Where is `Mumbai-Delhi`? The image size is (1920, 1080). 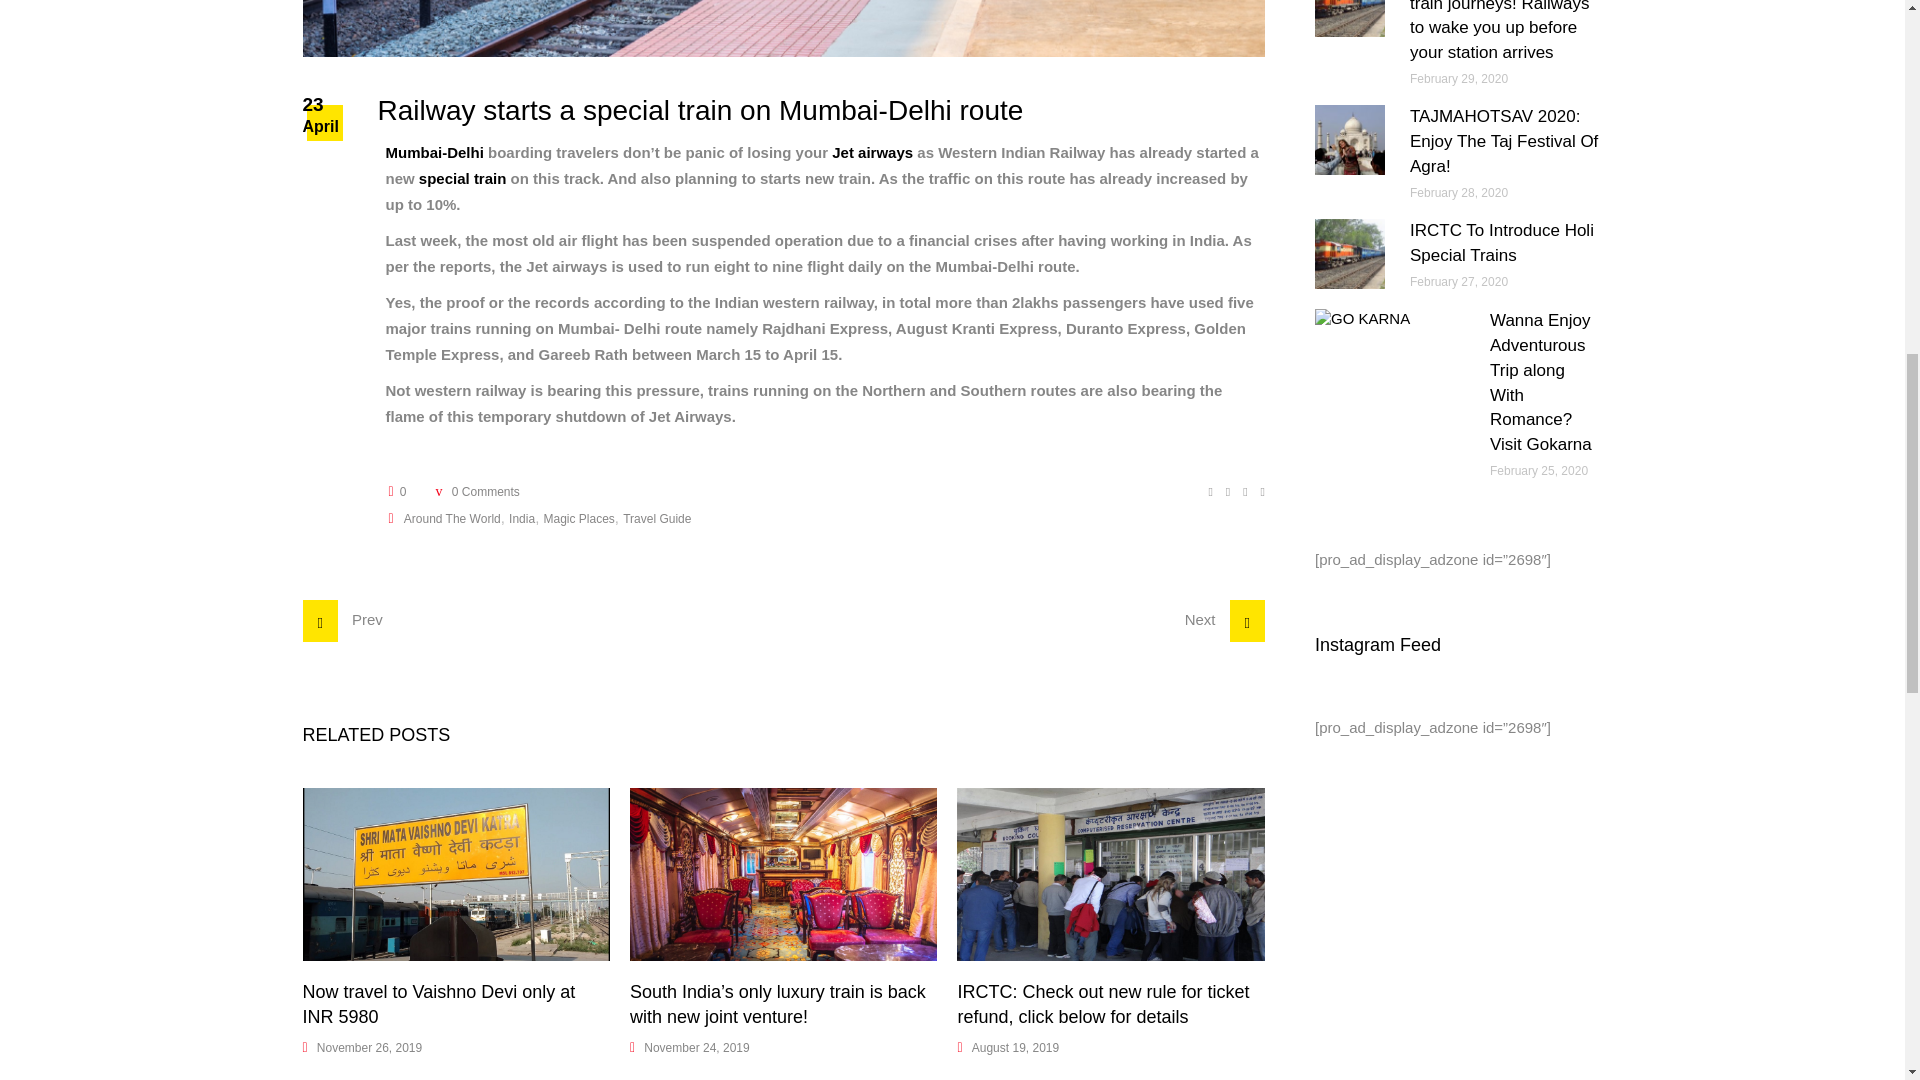 Mumbai-Delhi is located at coordinates (434, 152).